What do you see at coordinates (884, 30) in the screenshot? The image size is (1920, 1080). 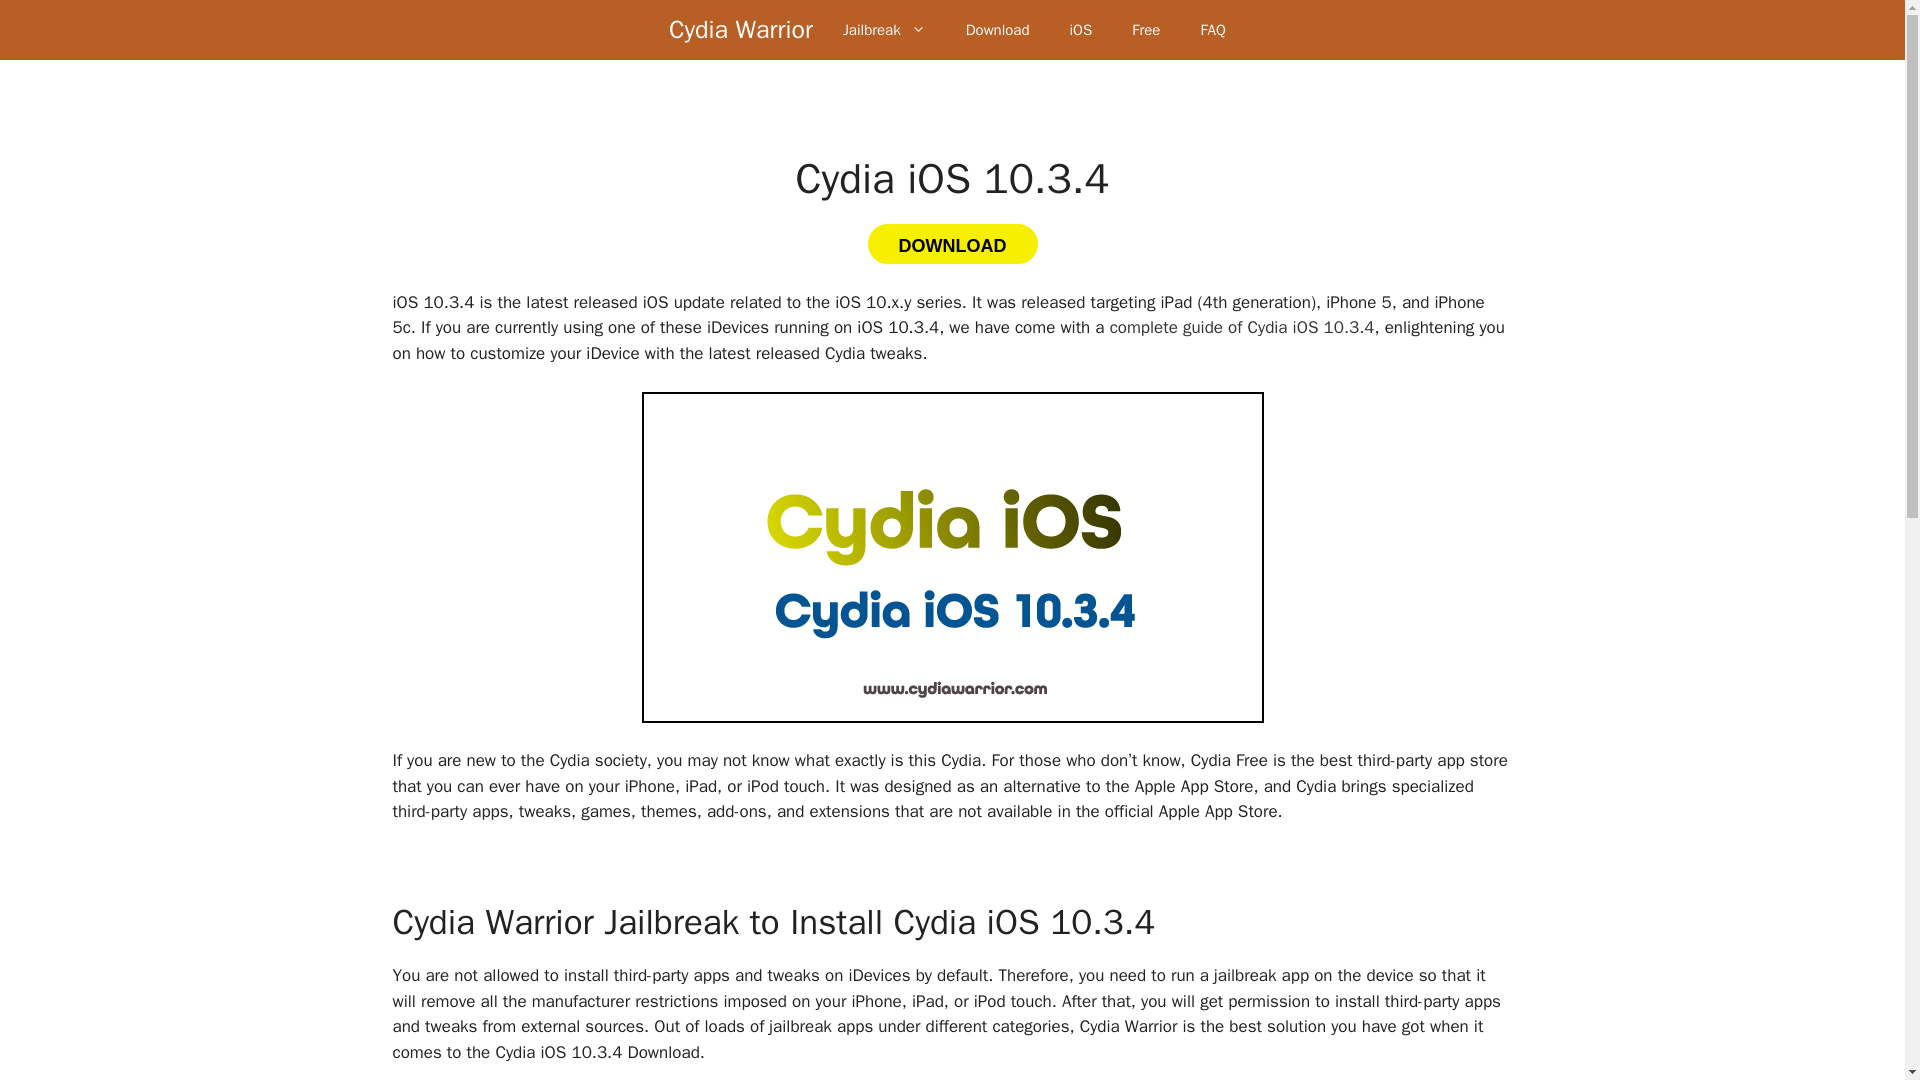 I see `Jailbreak` at bounding box center [884, 30].